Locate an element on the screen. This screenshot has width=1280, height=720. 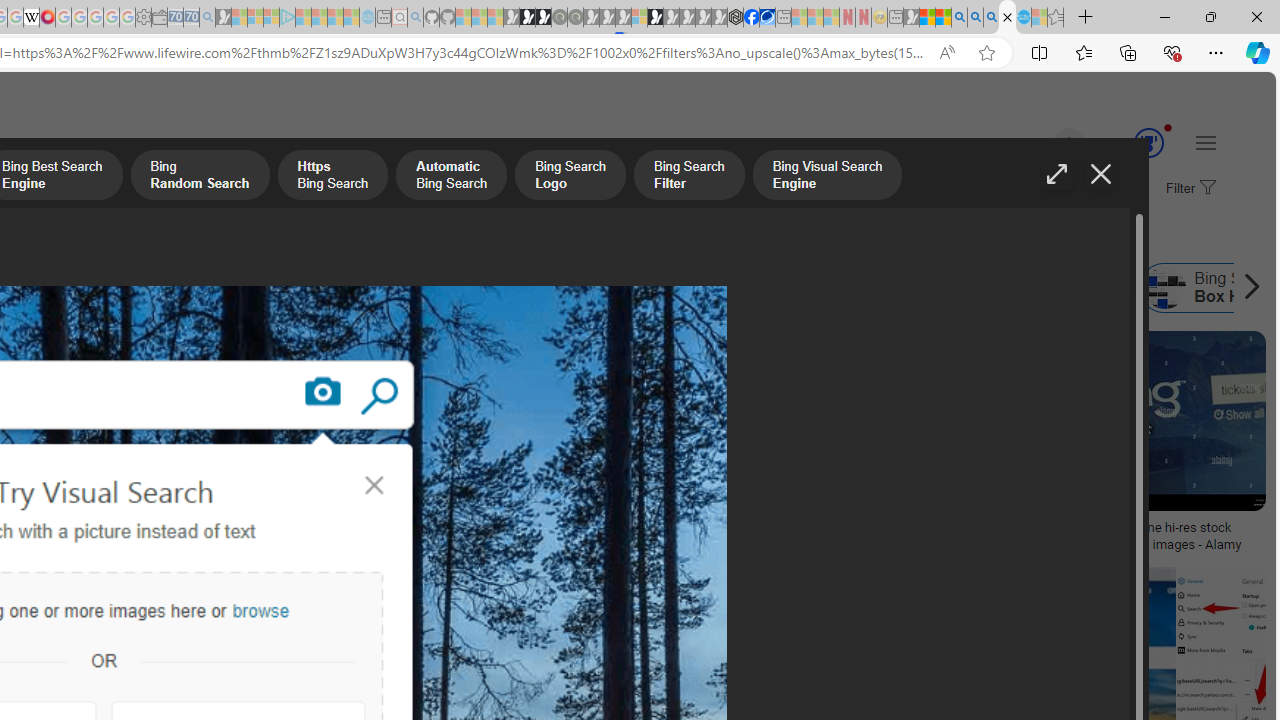
Bing Search Box History is located at coordinates (1165, 288).